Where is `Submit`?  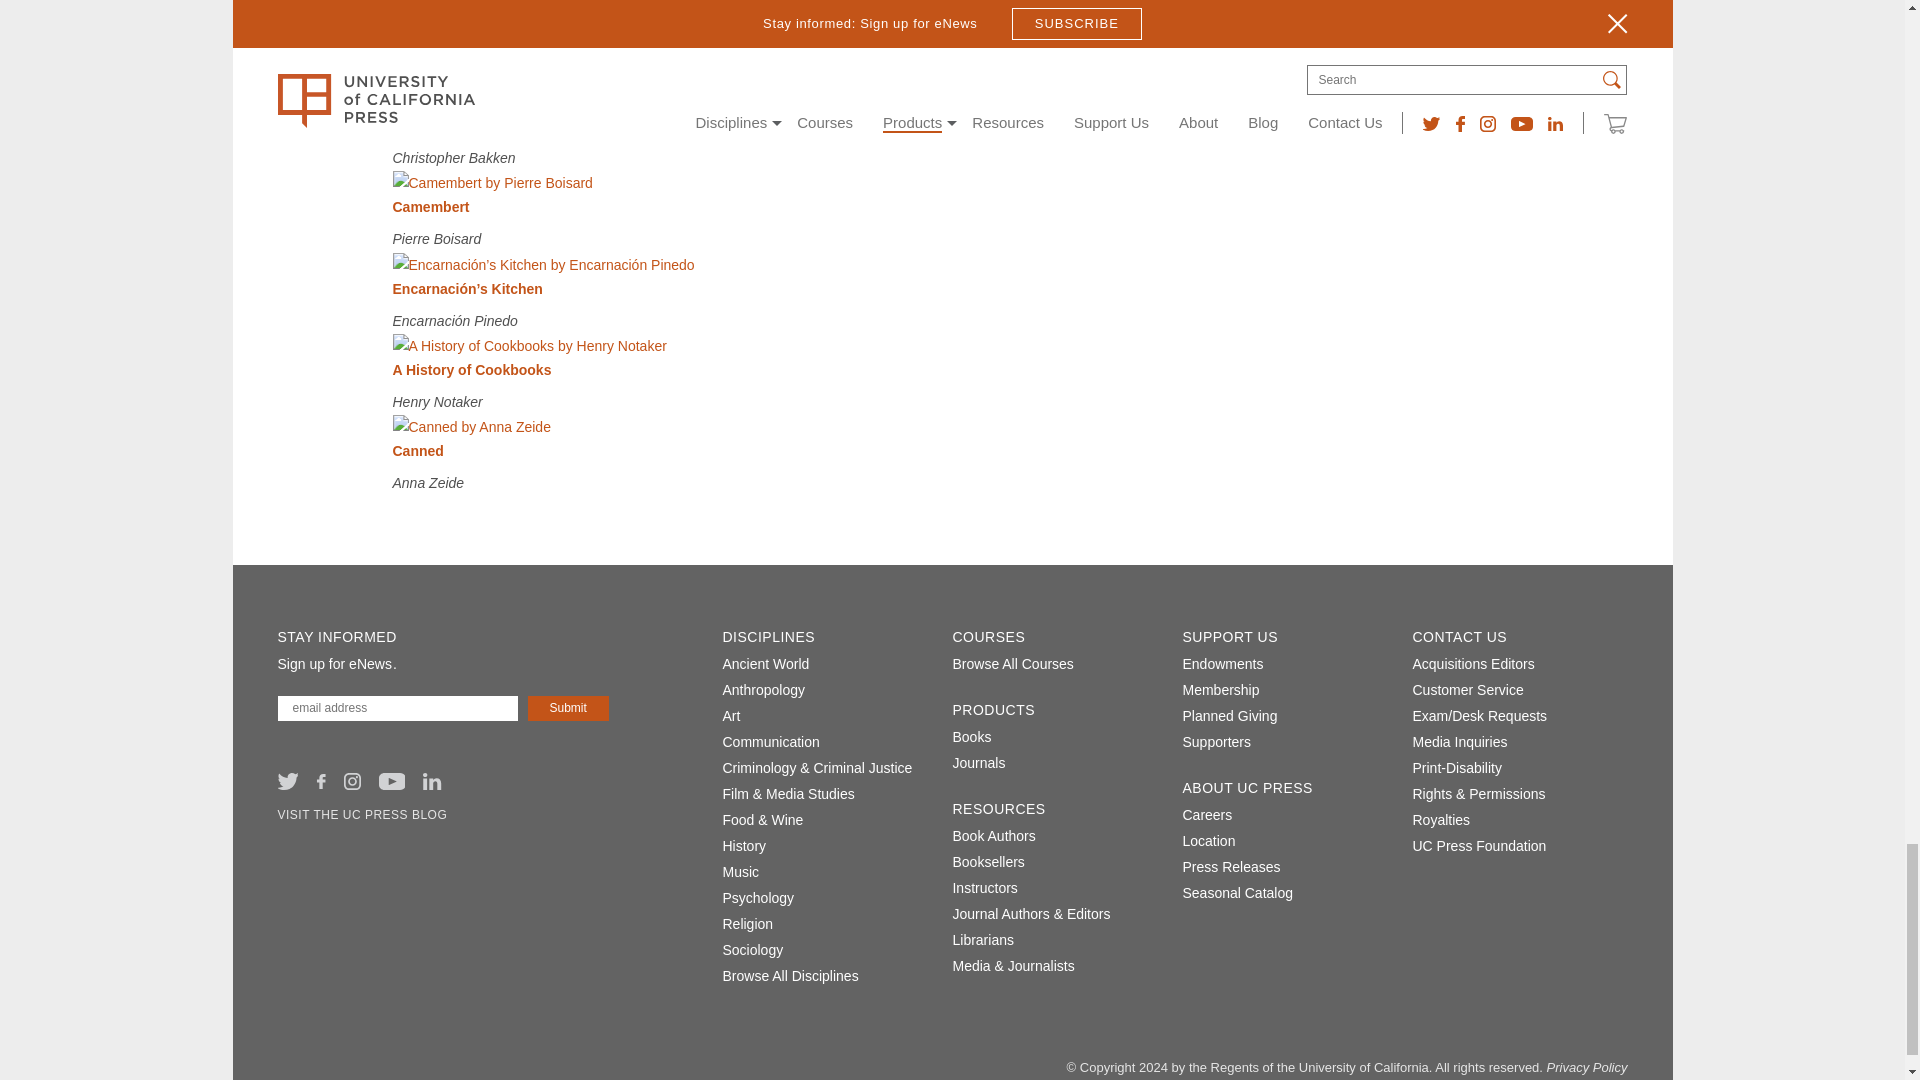 Submit is located at coordinates (568, 708).